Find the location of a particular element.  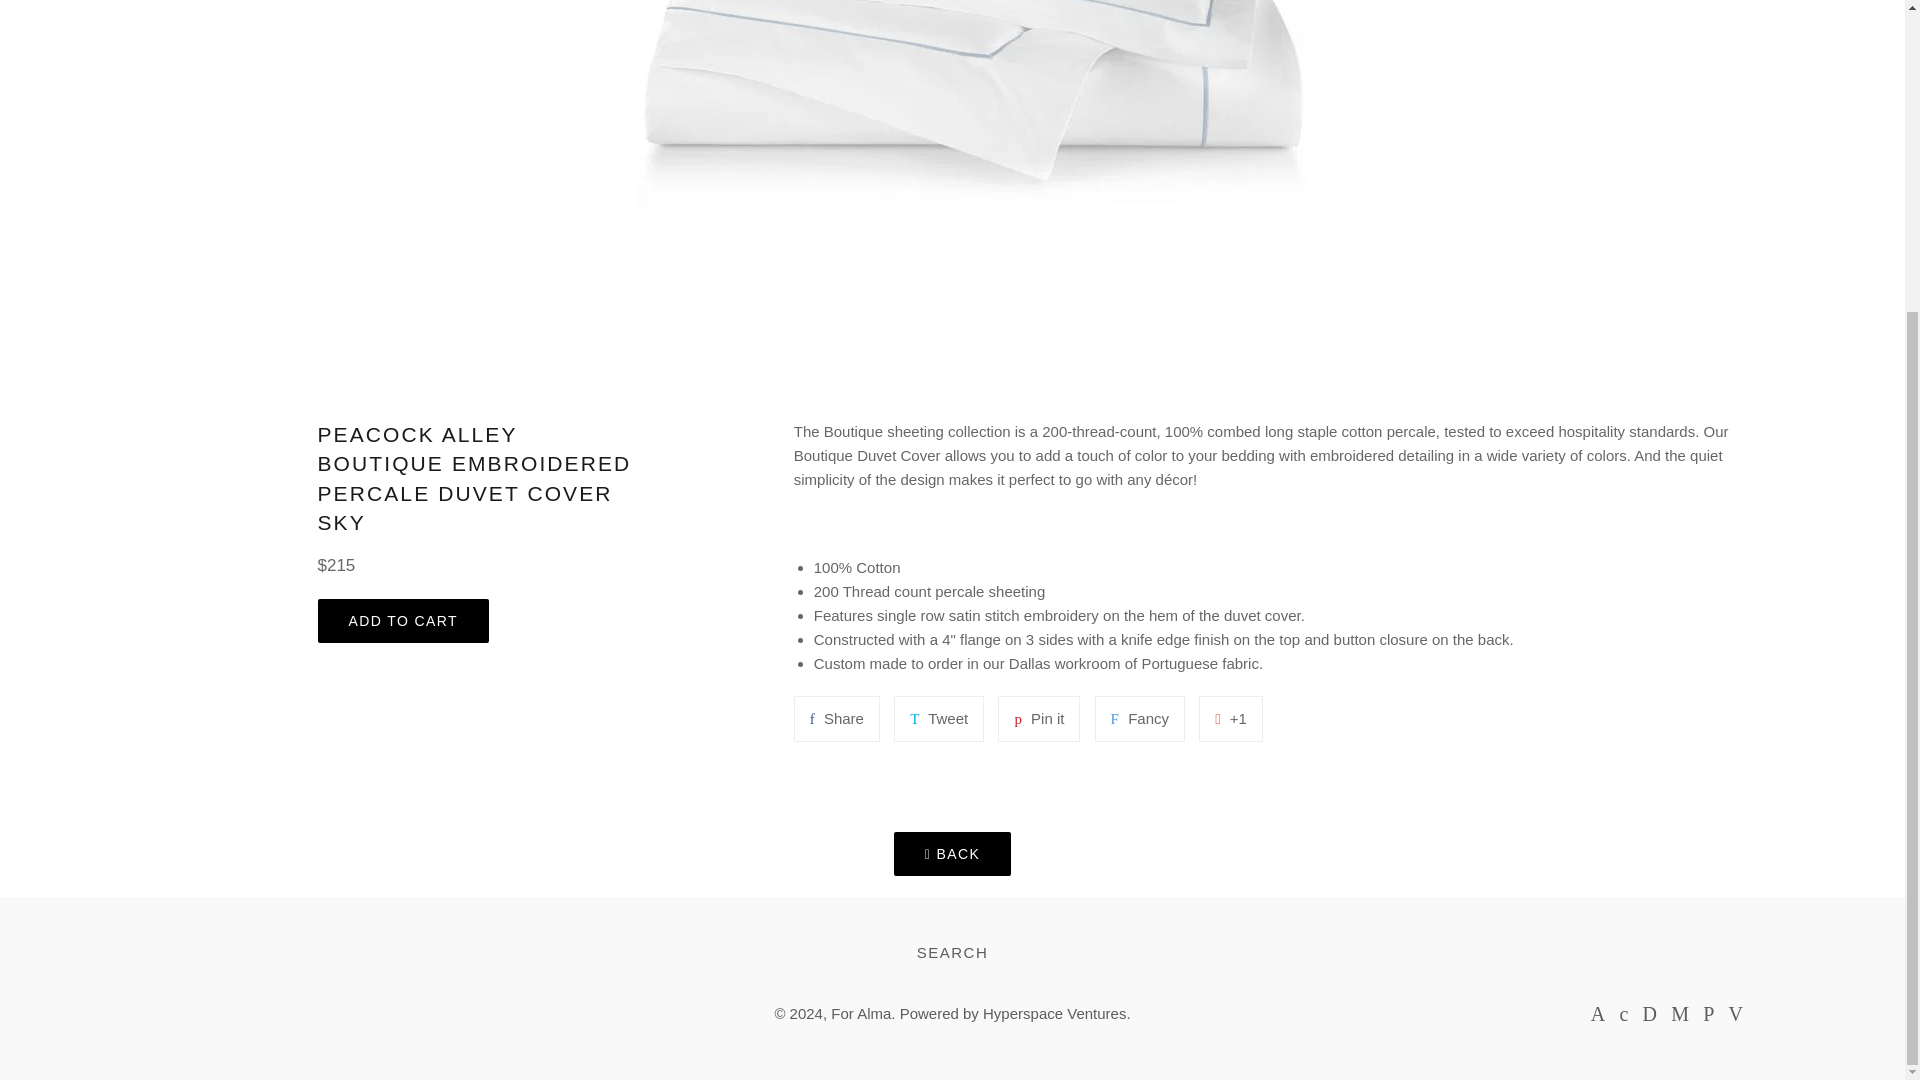

For Alma is located at coordinates (860, 1013).